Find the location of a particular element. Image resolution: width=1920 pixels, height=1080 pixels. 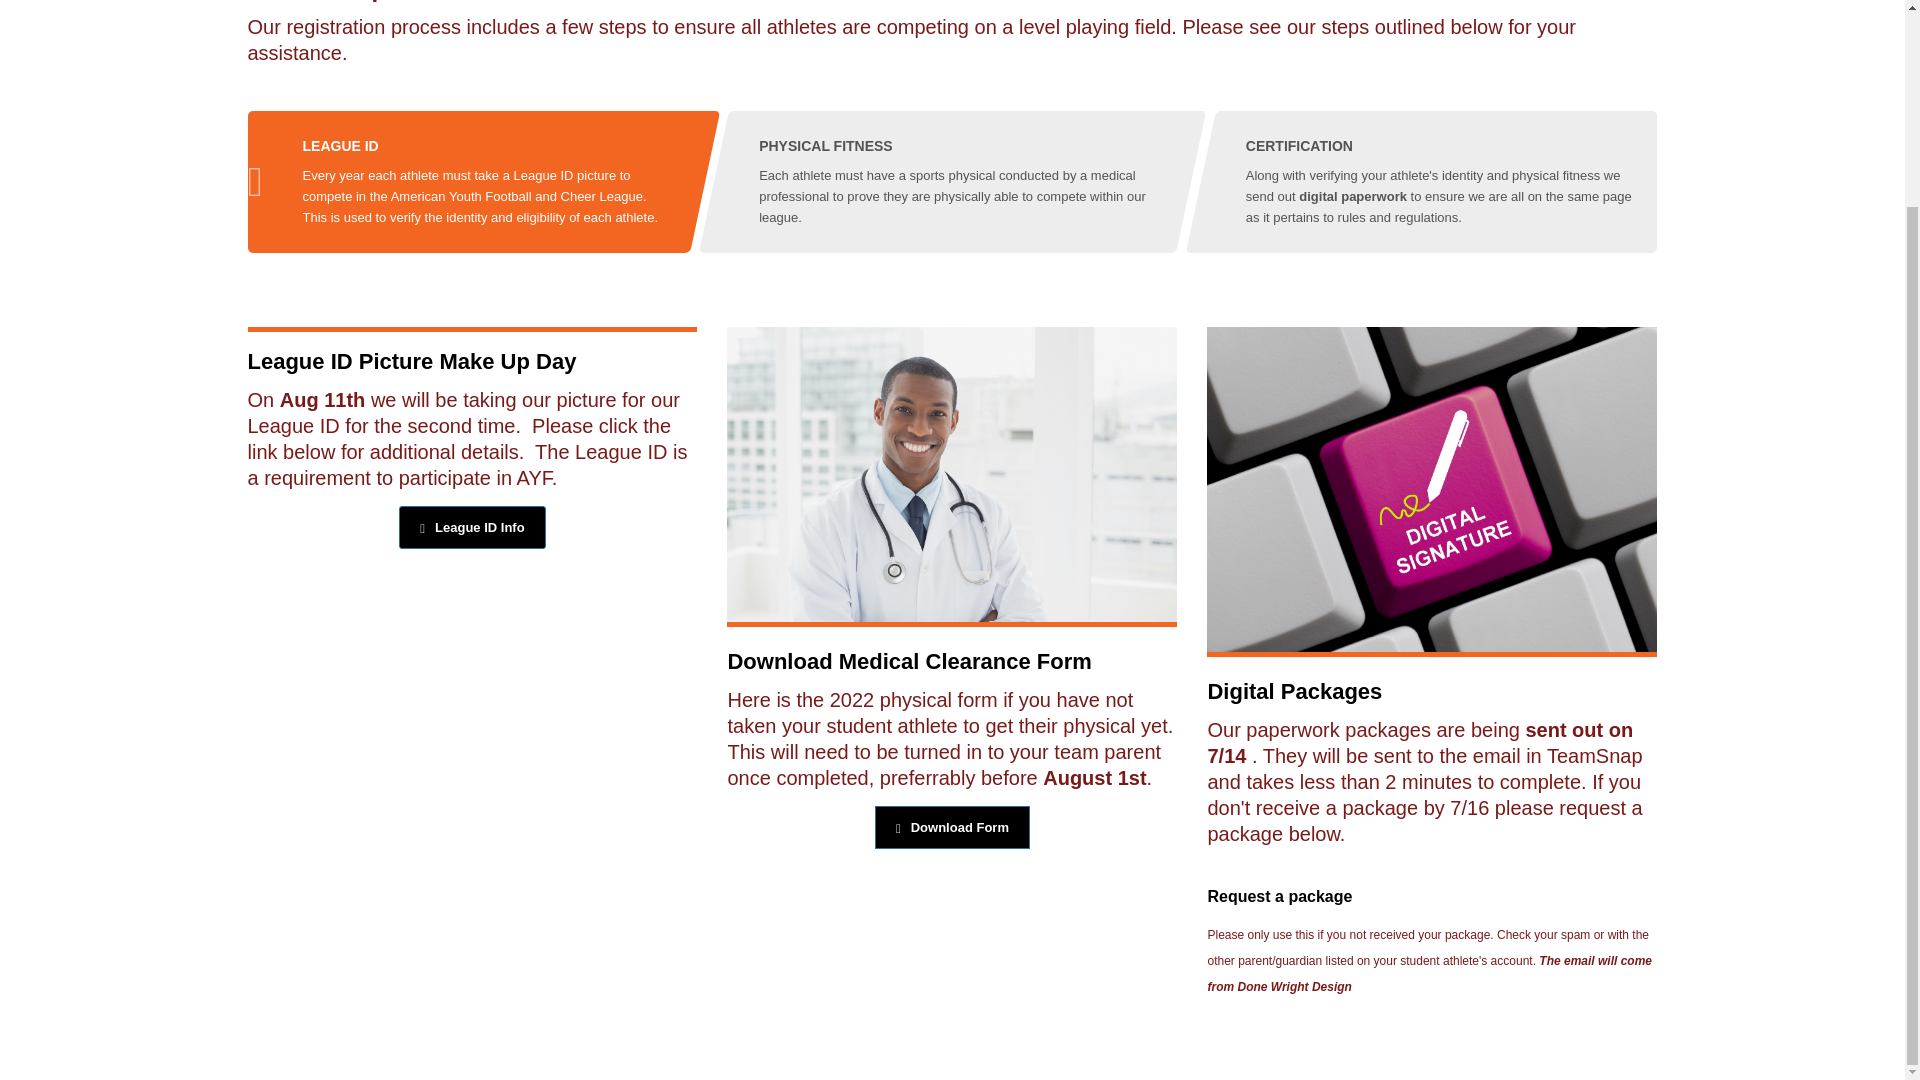

Click me is located at coordinates (952, 826).